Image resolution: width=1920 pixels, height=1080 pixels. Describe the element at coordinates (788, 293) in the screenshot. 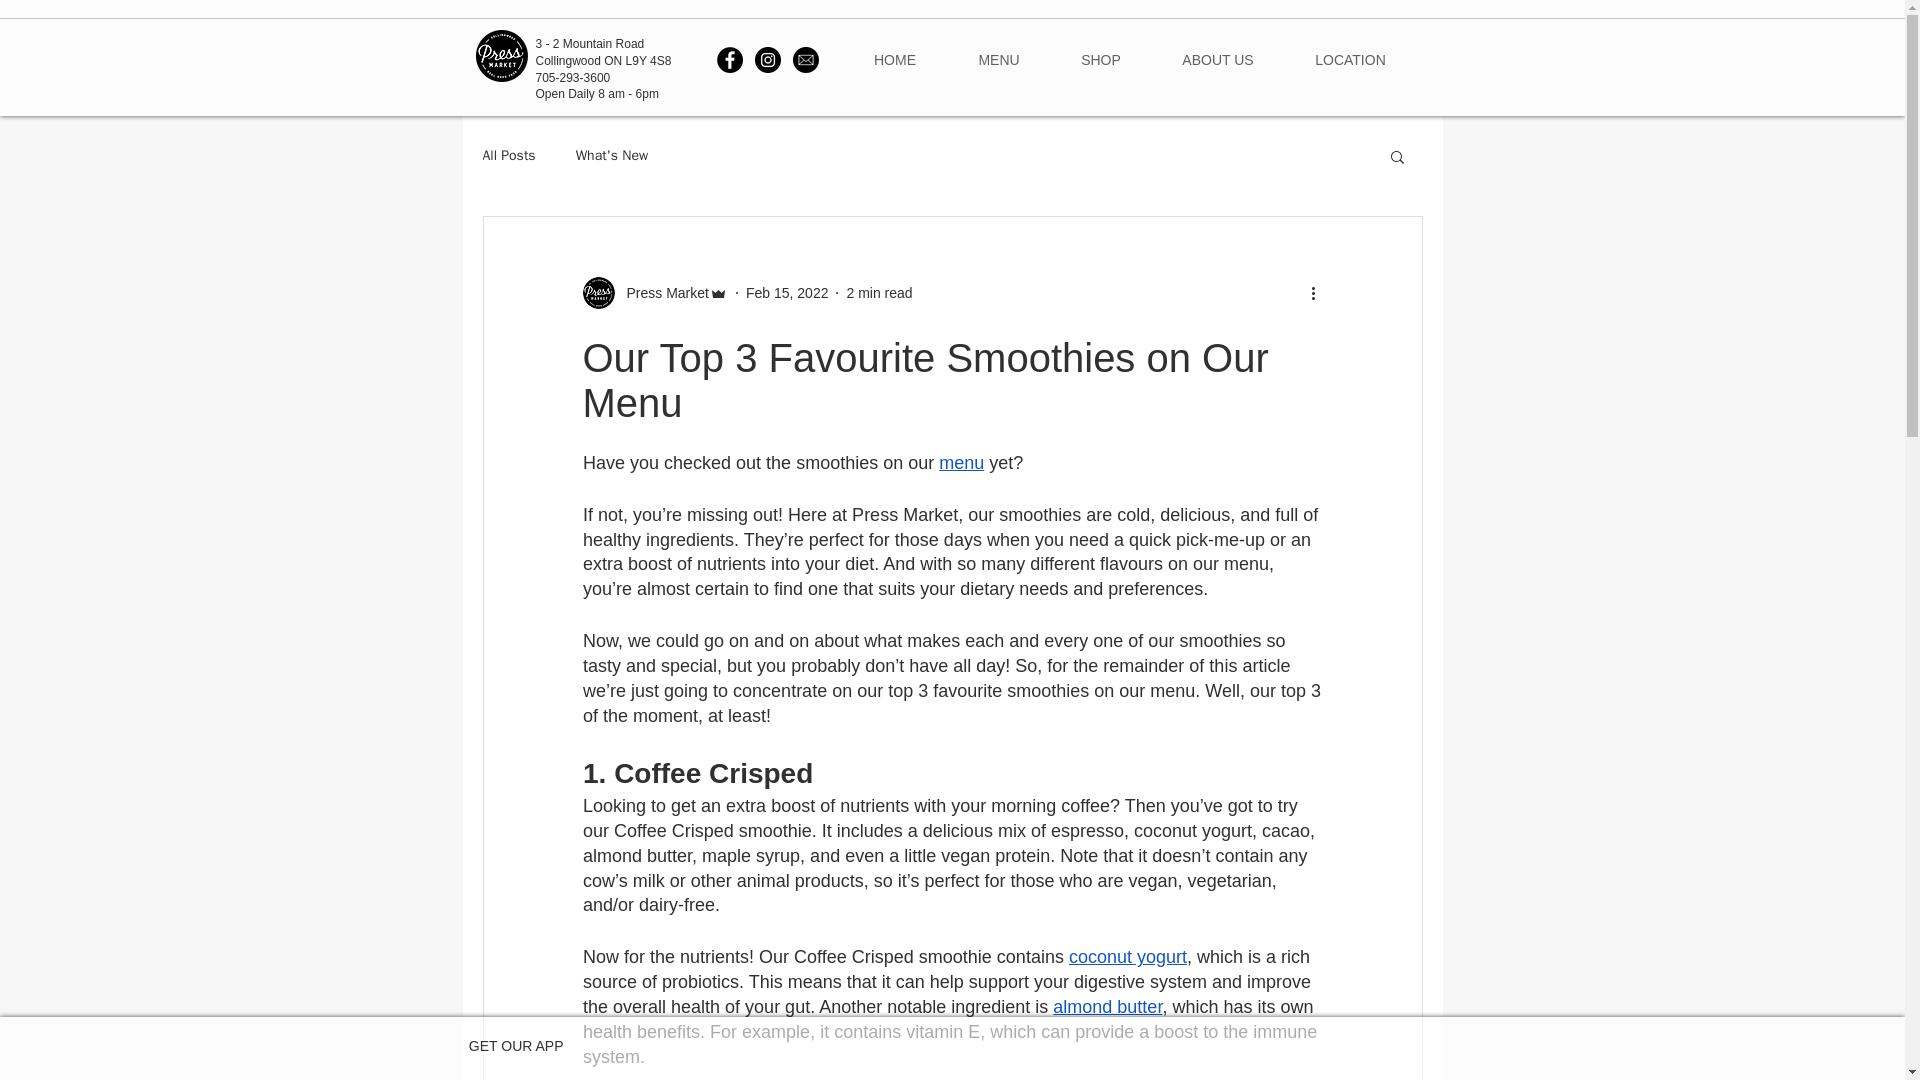

I see `Feb 15, 2022` at that location.